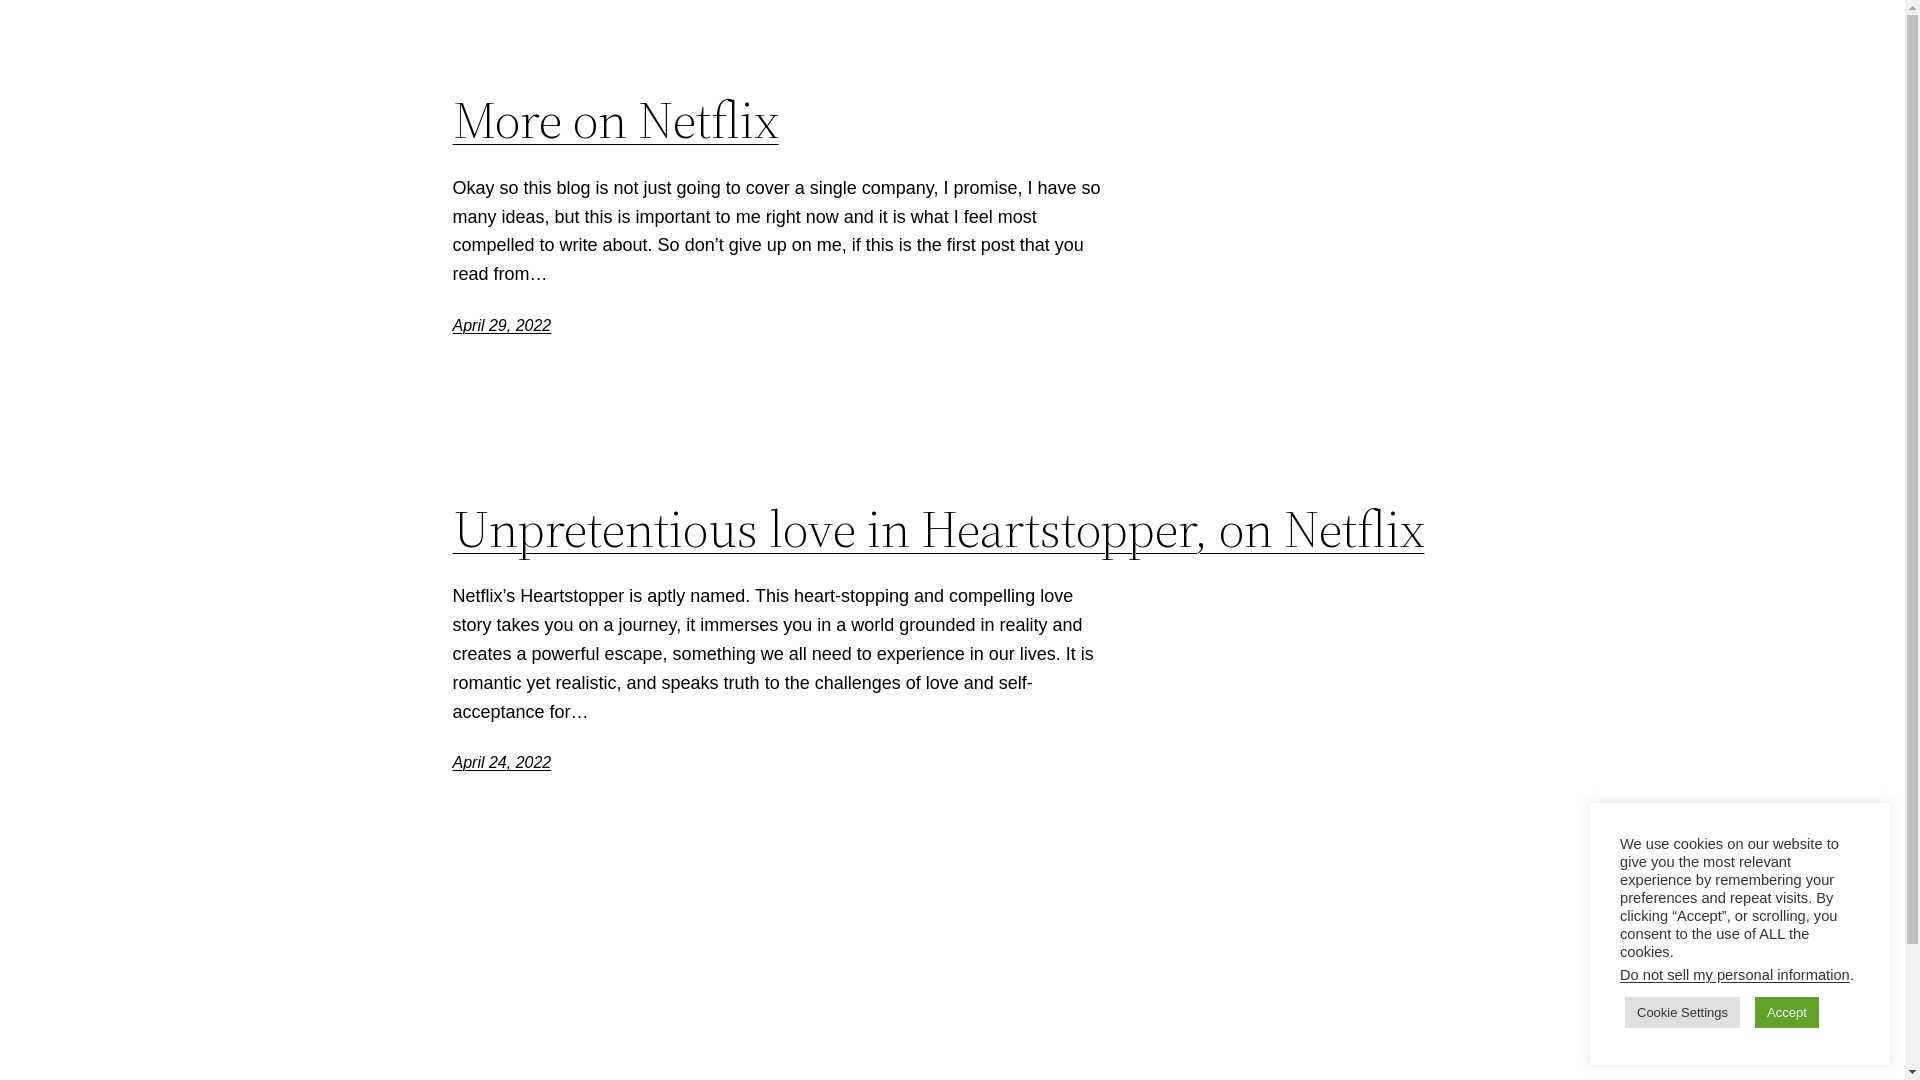 The width and height of the screenshot is (1920, 1080). Describe the element at coordinates (615, 120) in the screenshot. I see `More on Netflix` at that location.